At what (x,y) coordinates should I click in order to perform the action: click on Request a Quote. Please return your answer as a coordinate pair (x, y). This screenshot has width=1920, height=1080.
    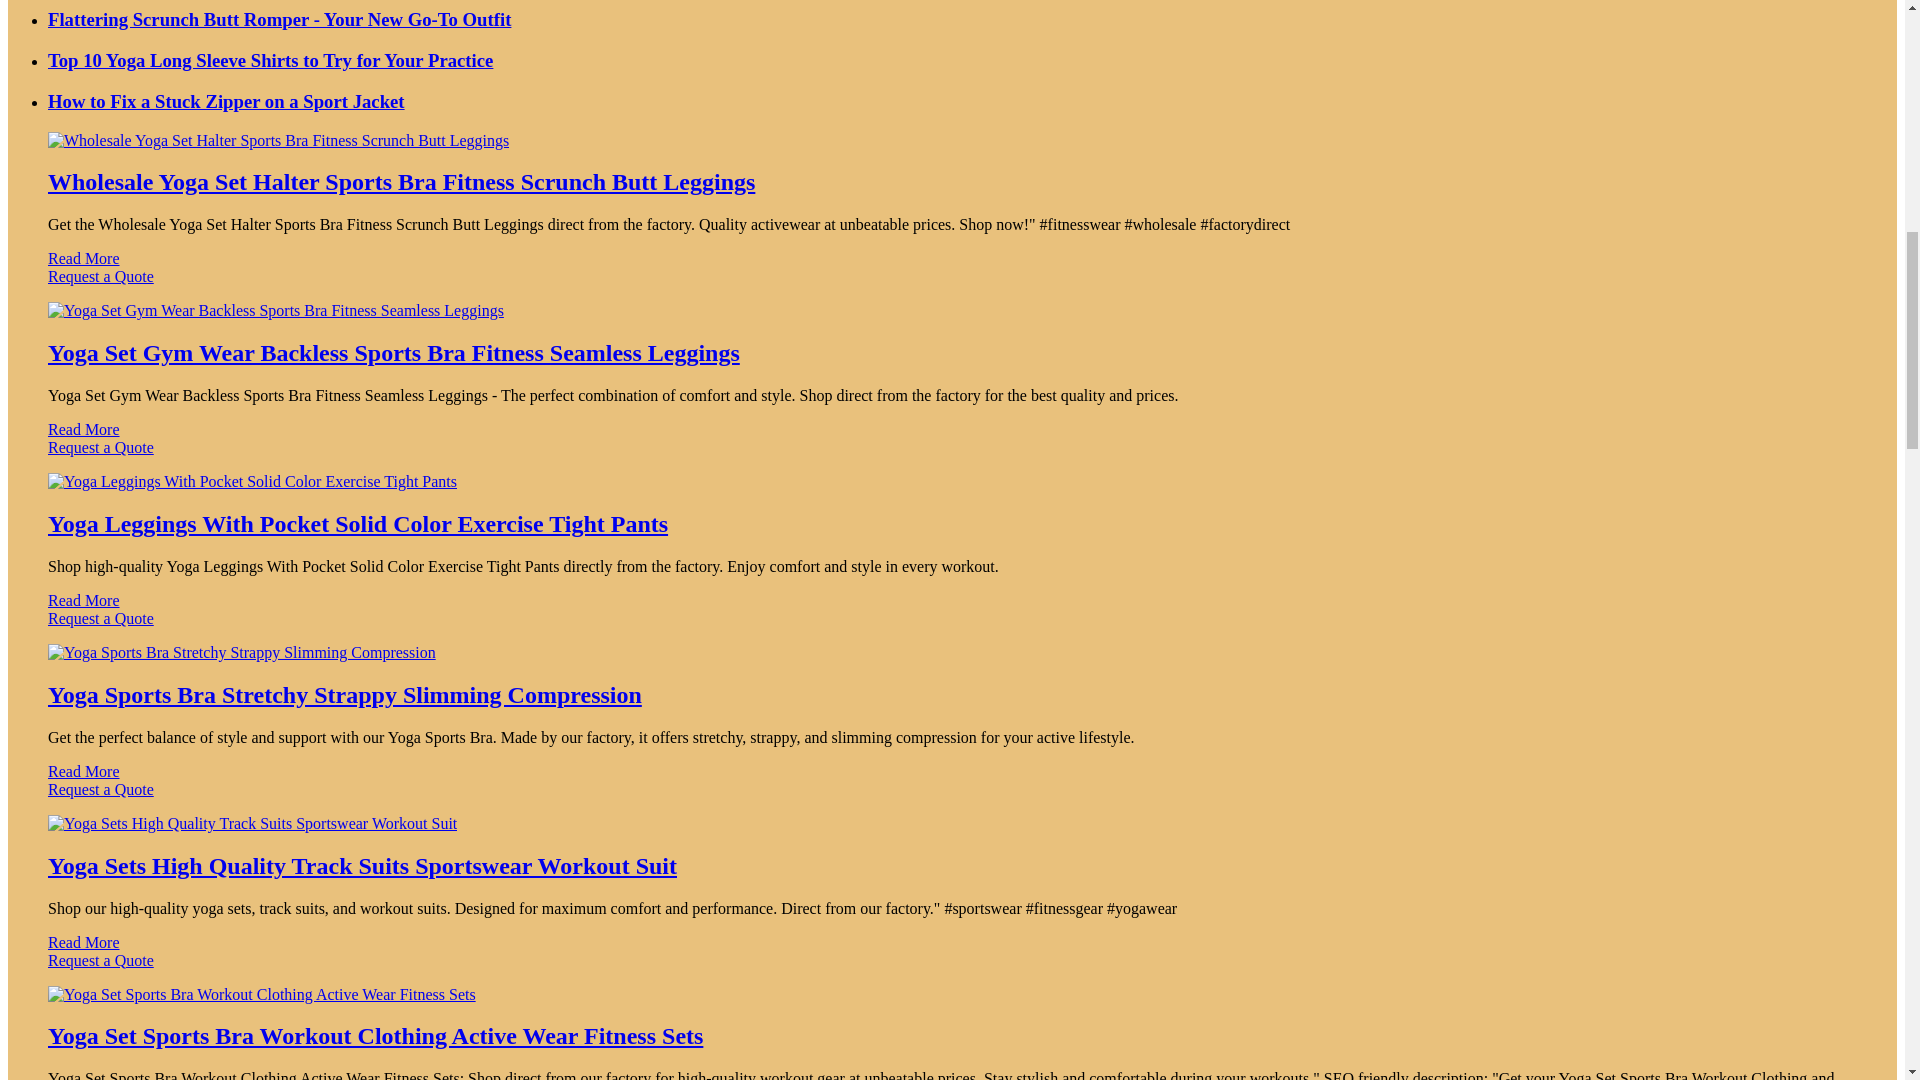
    Looking at the image, I should click on (952, 456).